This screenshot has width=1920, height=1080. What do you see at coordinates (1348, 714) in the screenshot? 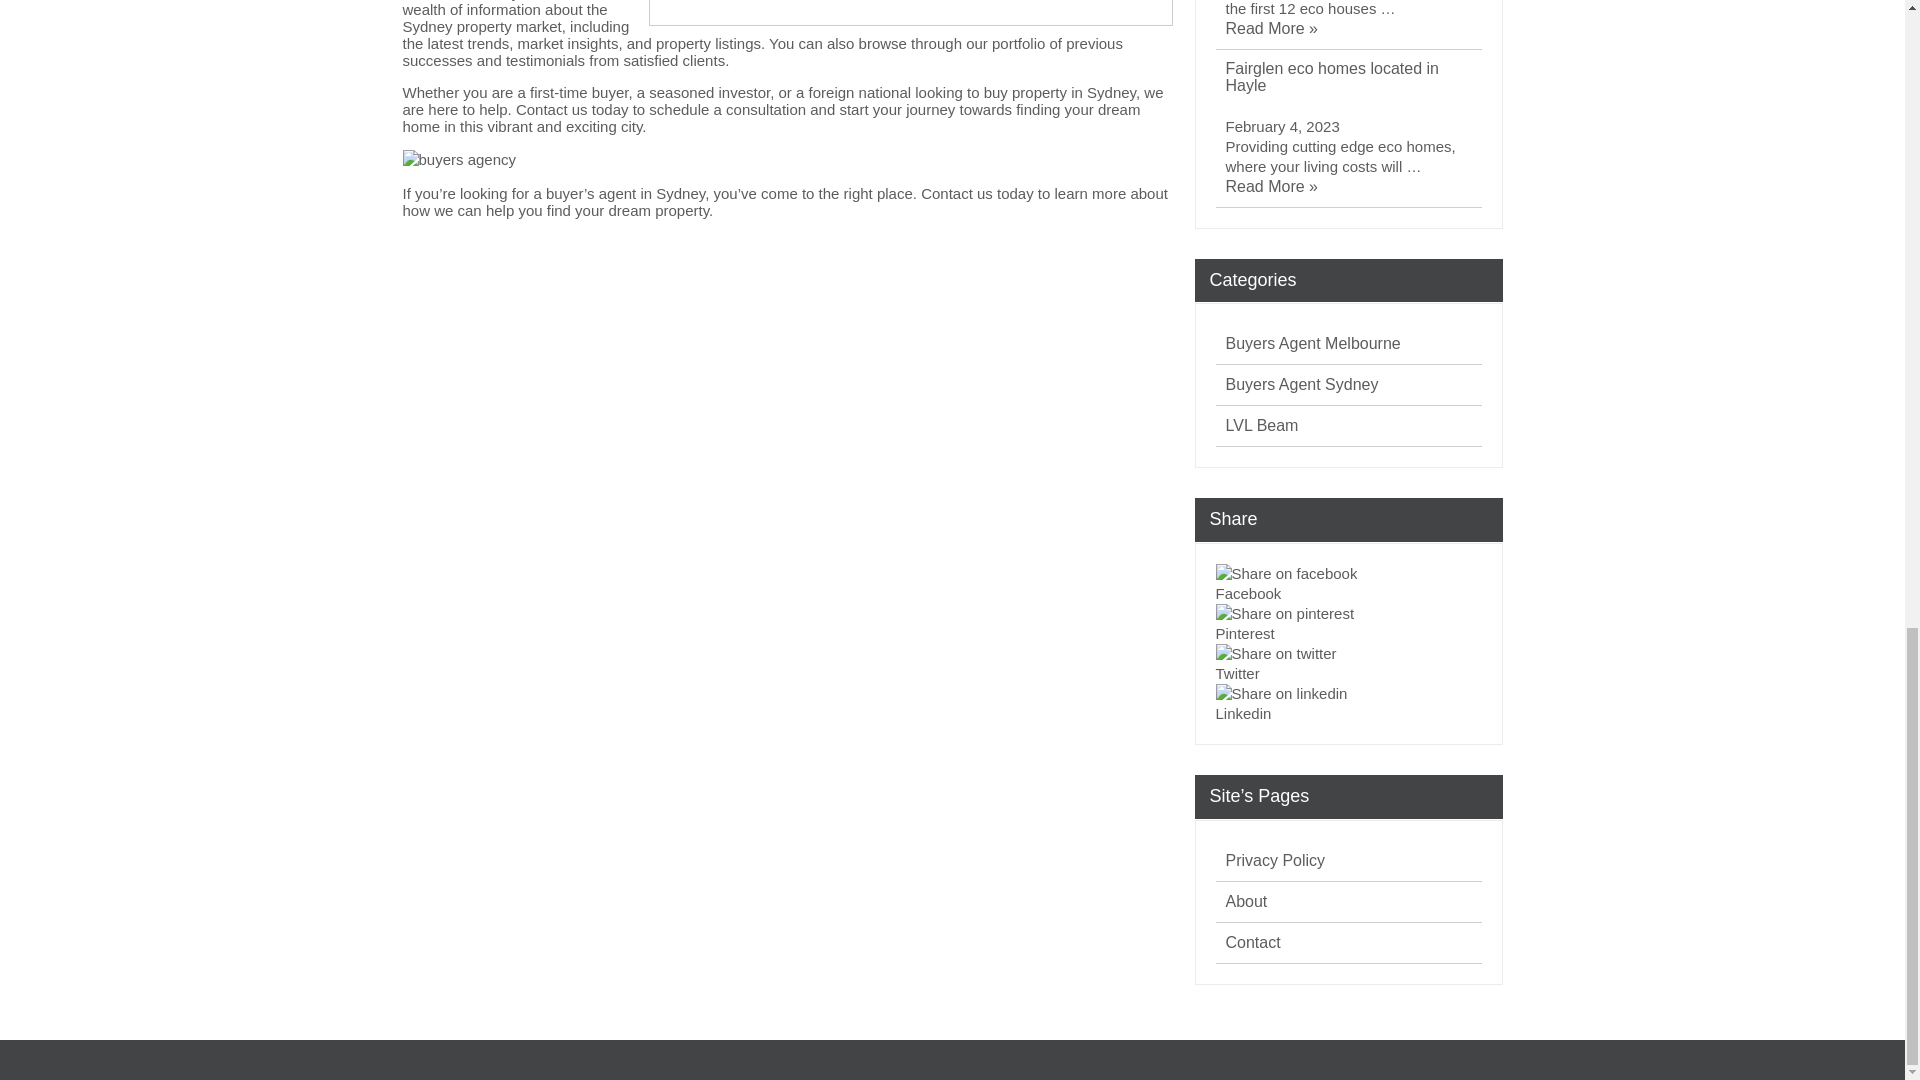
I see `Linkedin` at bounding box center [1348, 714].